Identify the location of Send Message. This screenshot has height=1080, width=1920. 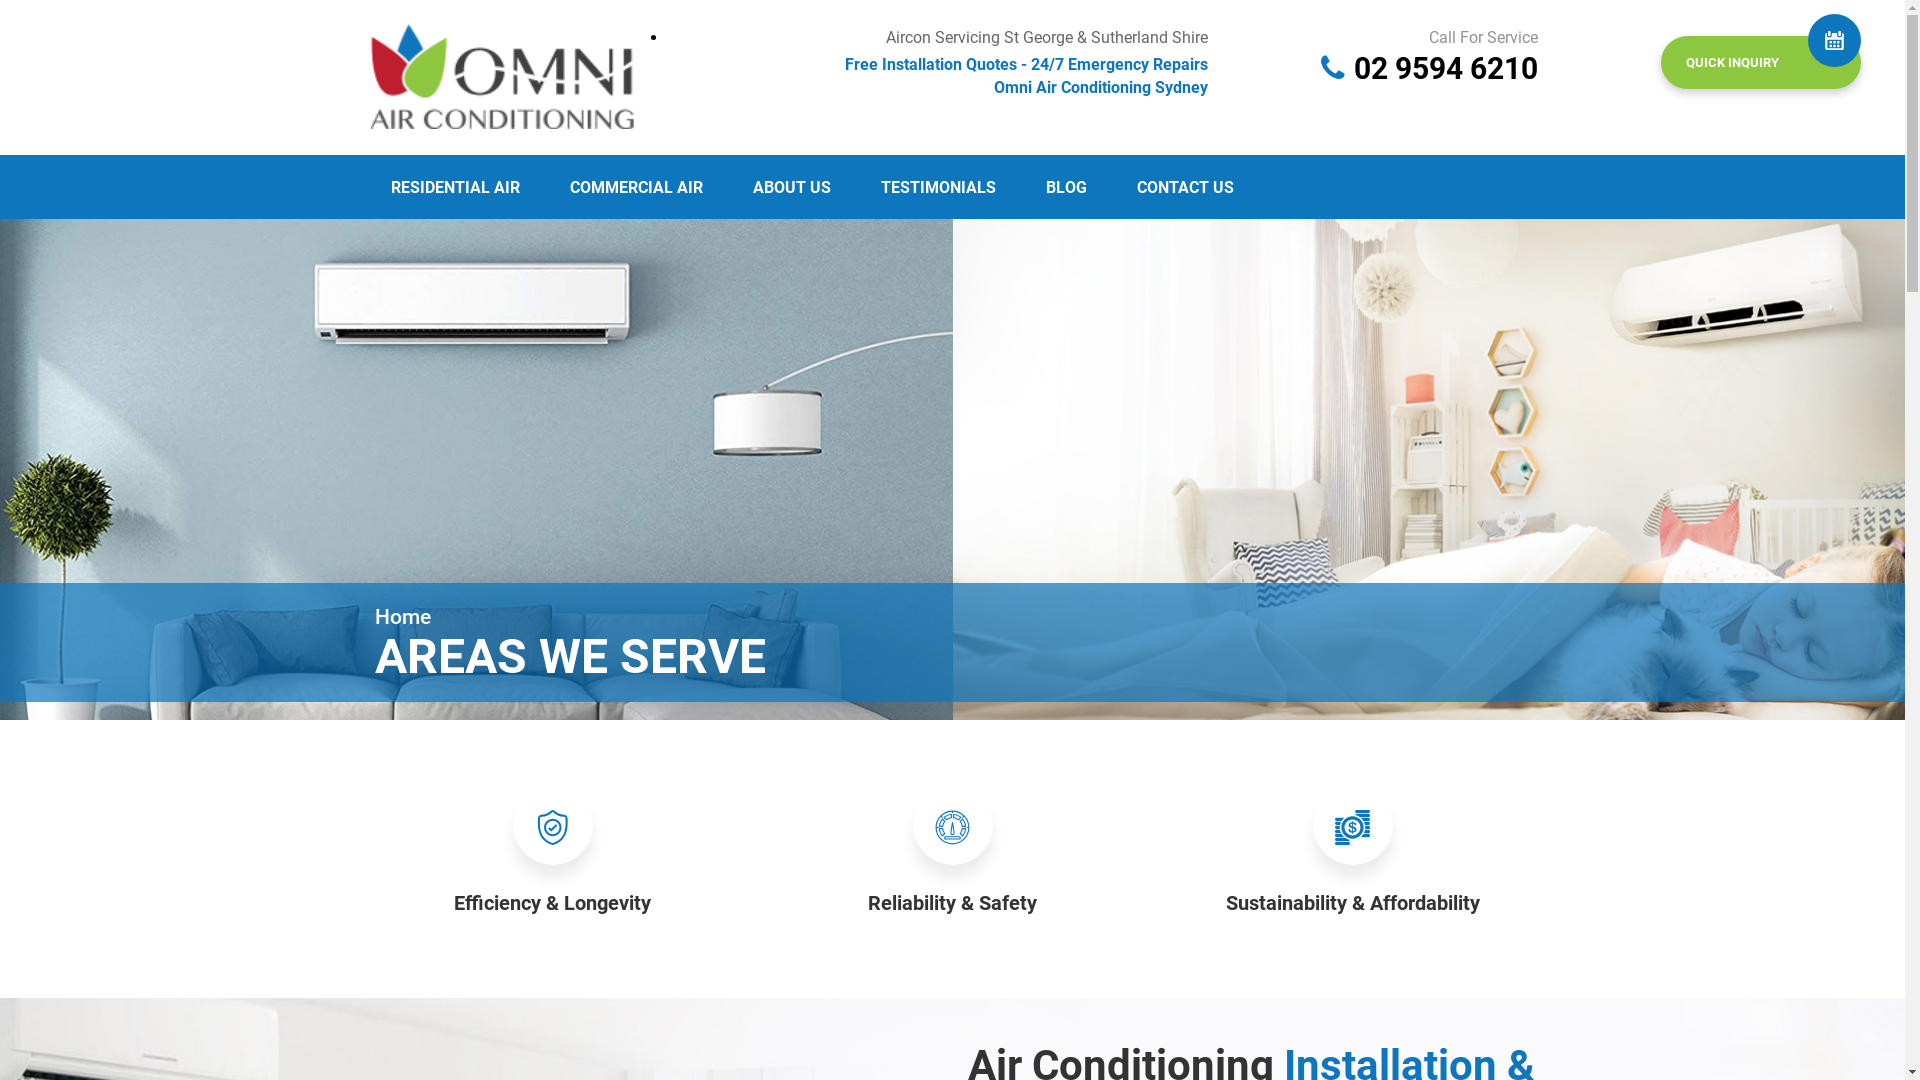
(878, 841).